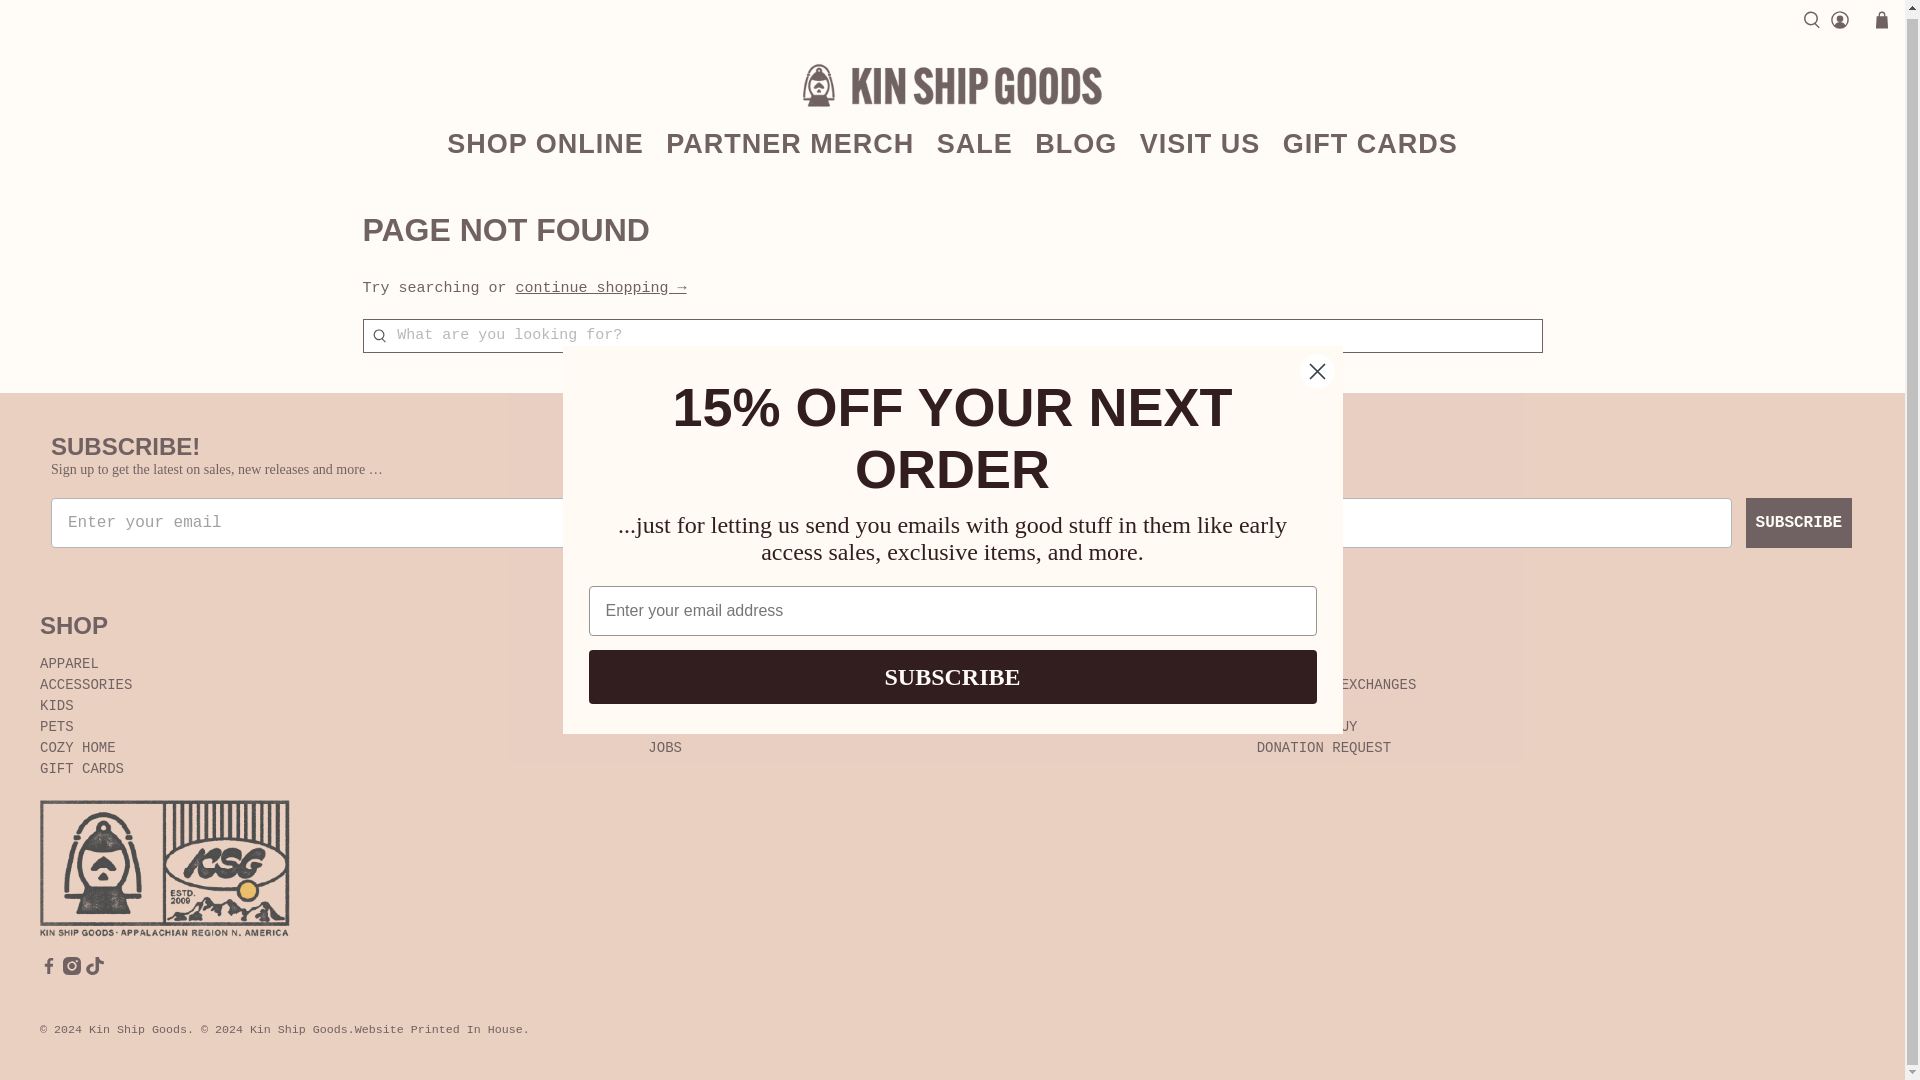  I want to click on Kin Ship Goods on TikTok, so click(94, 970).